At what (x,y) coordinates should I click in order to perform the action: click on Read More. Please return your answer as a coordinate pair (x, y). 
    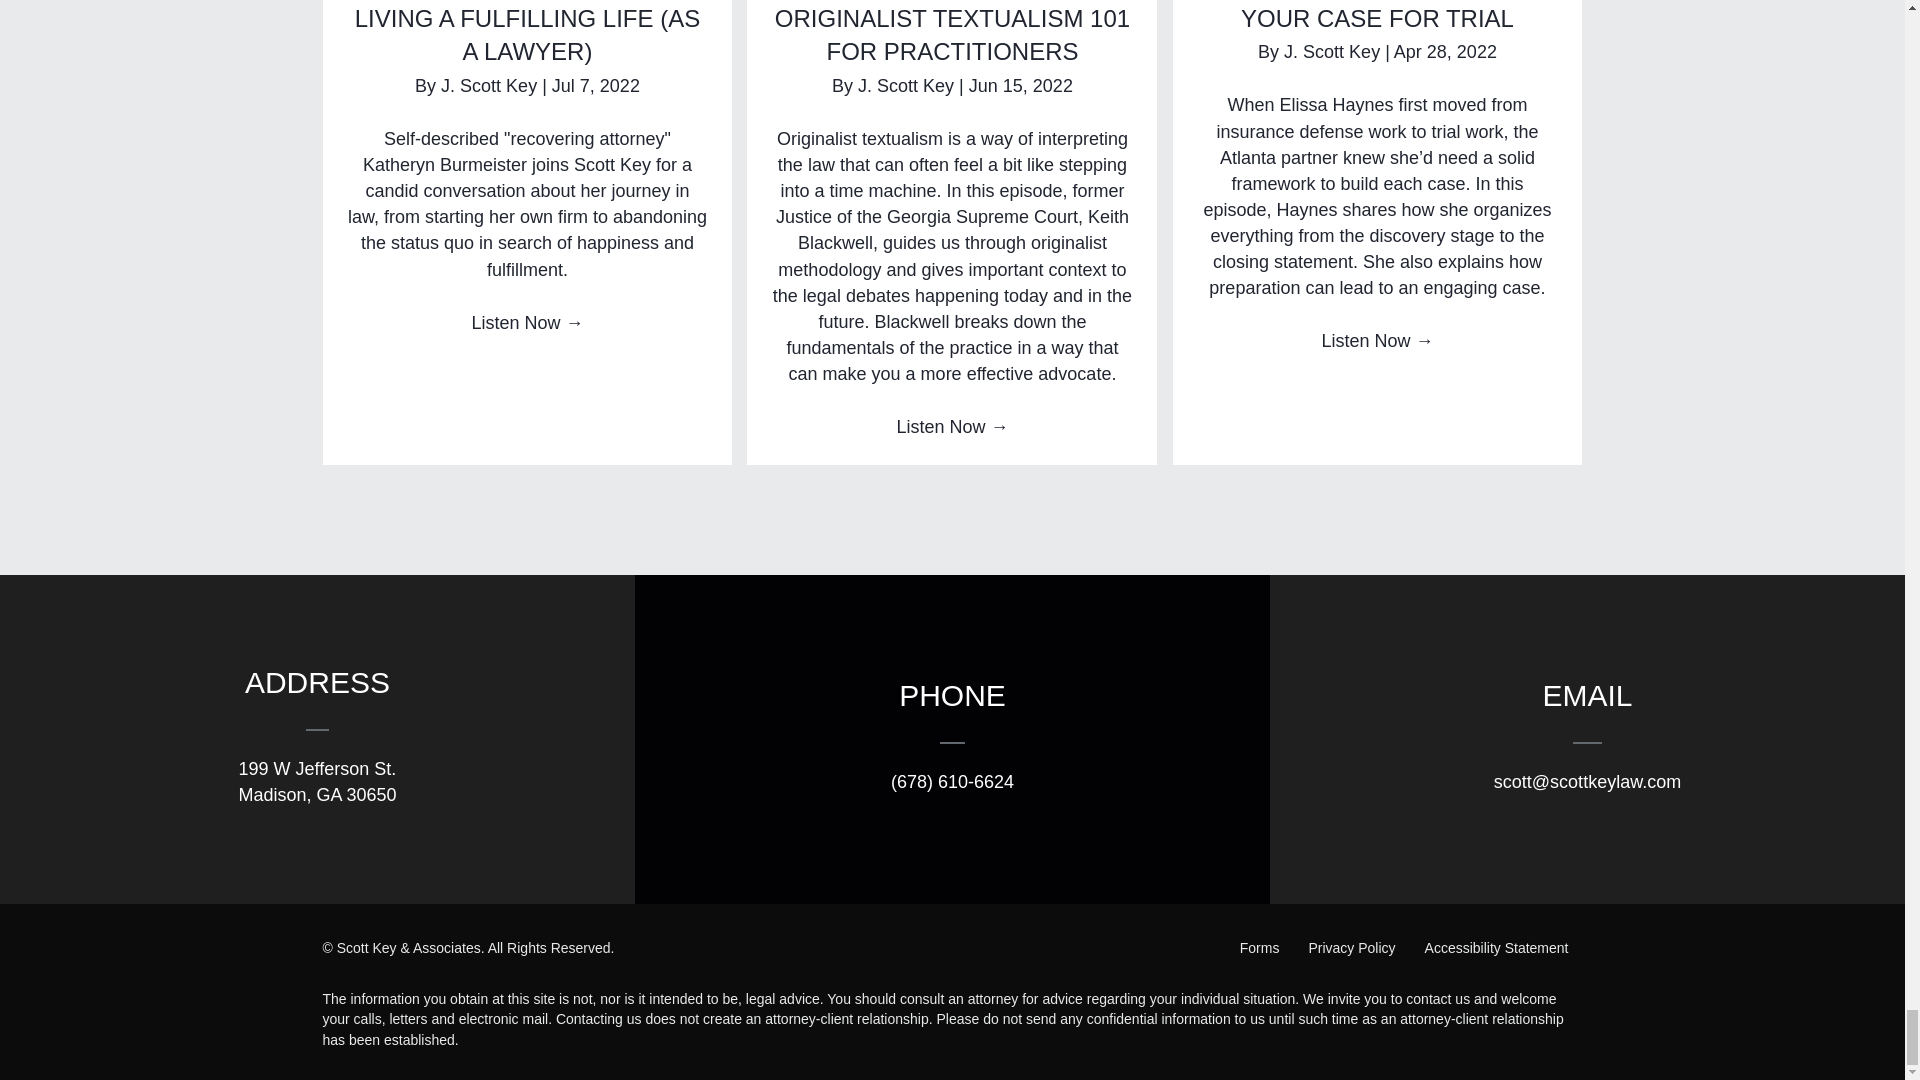
    Looking at the image, I should click on (952, 426).